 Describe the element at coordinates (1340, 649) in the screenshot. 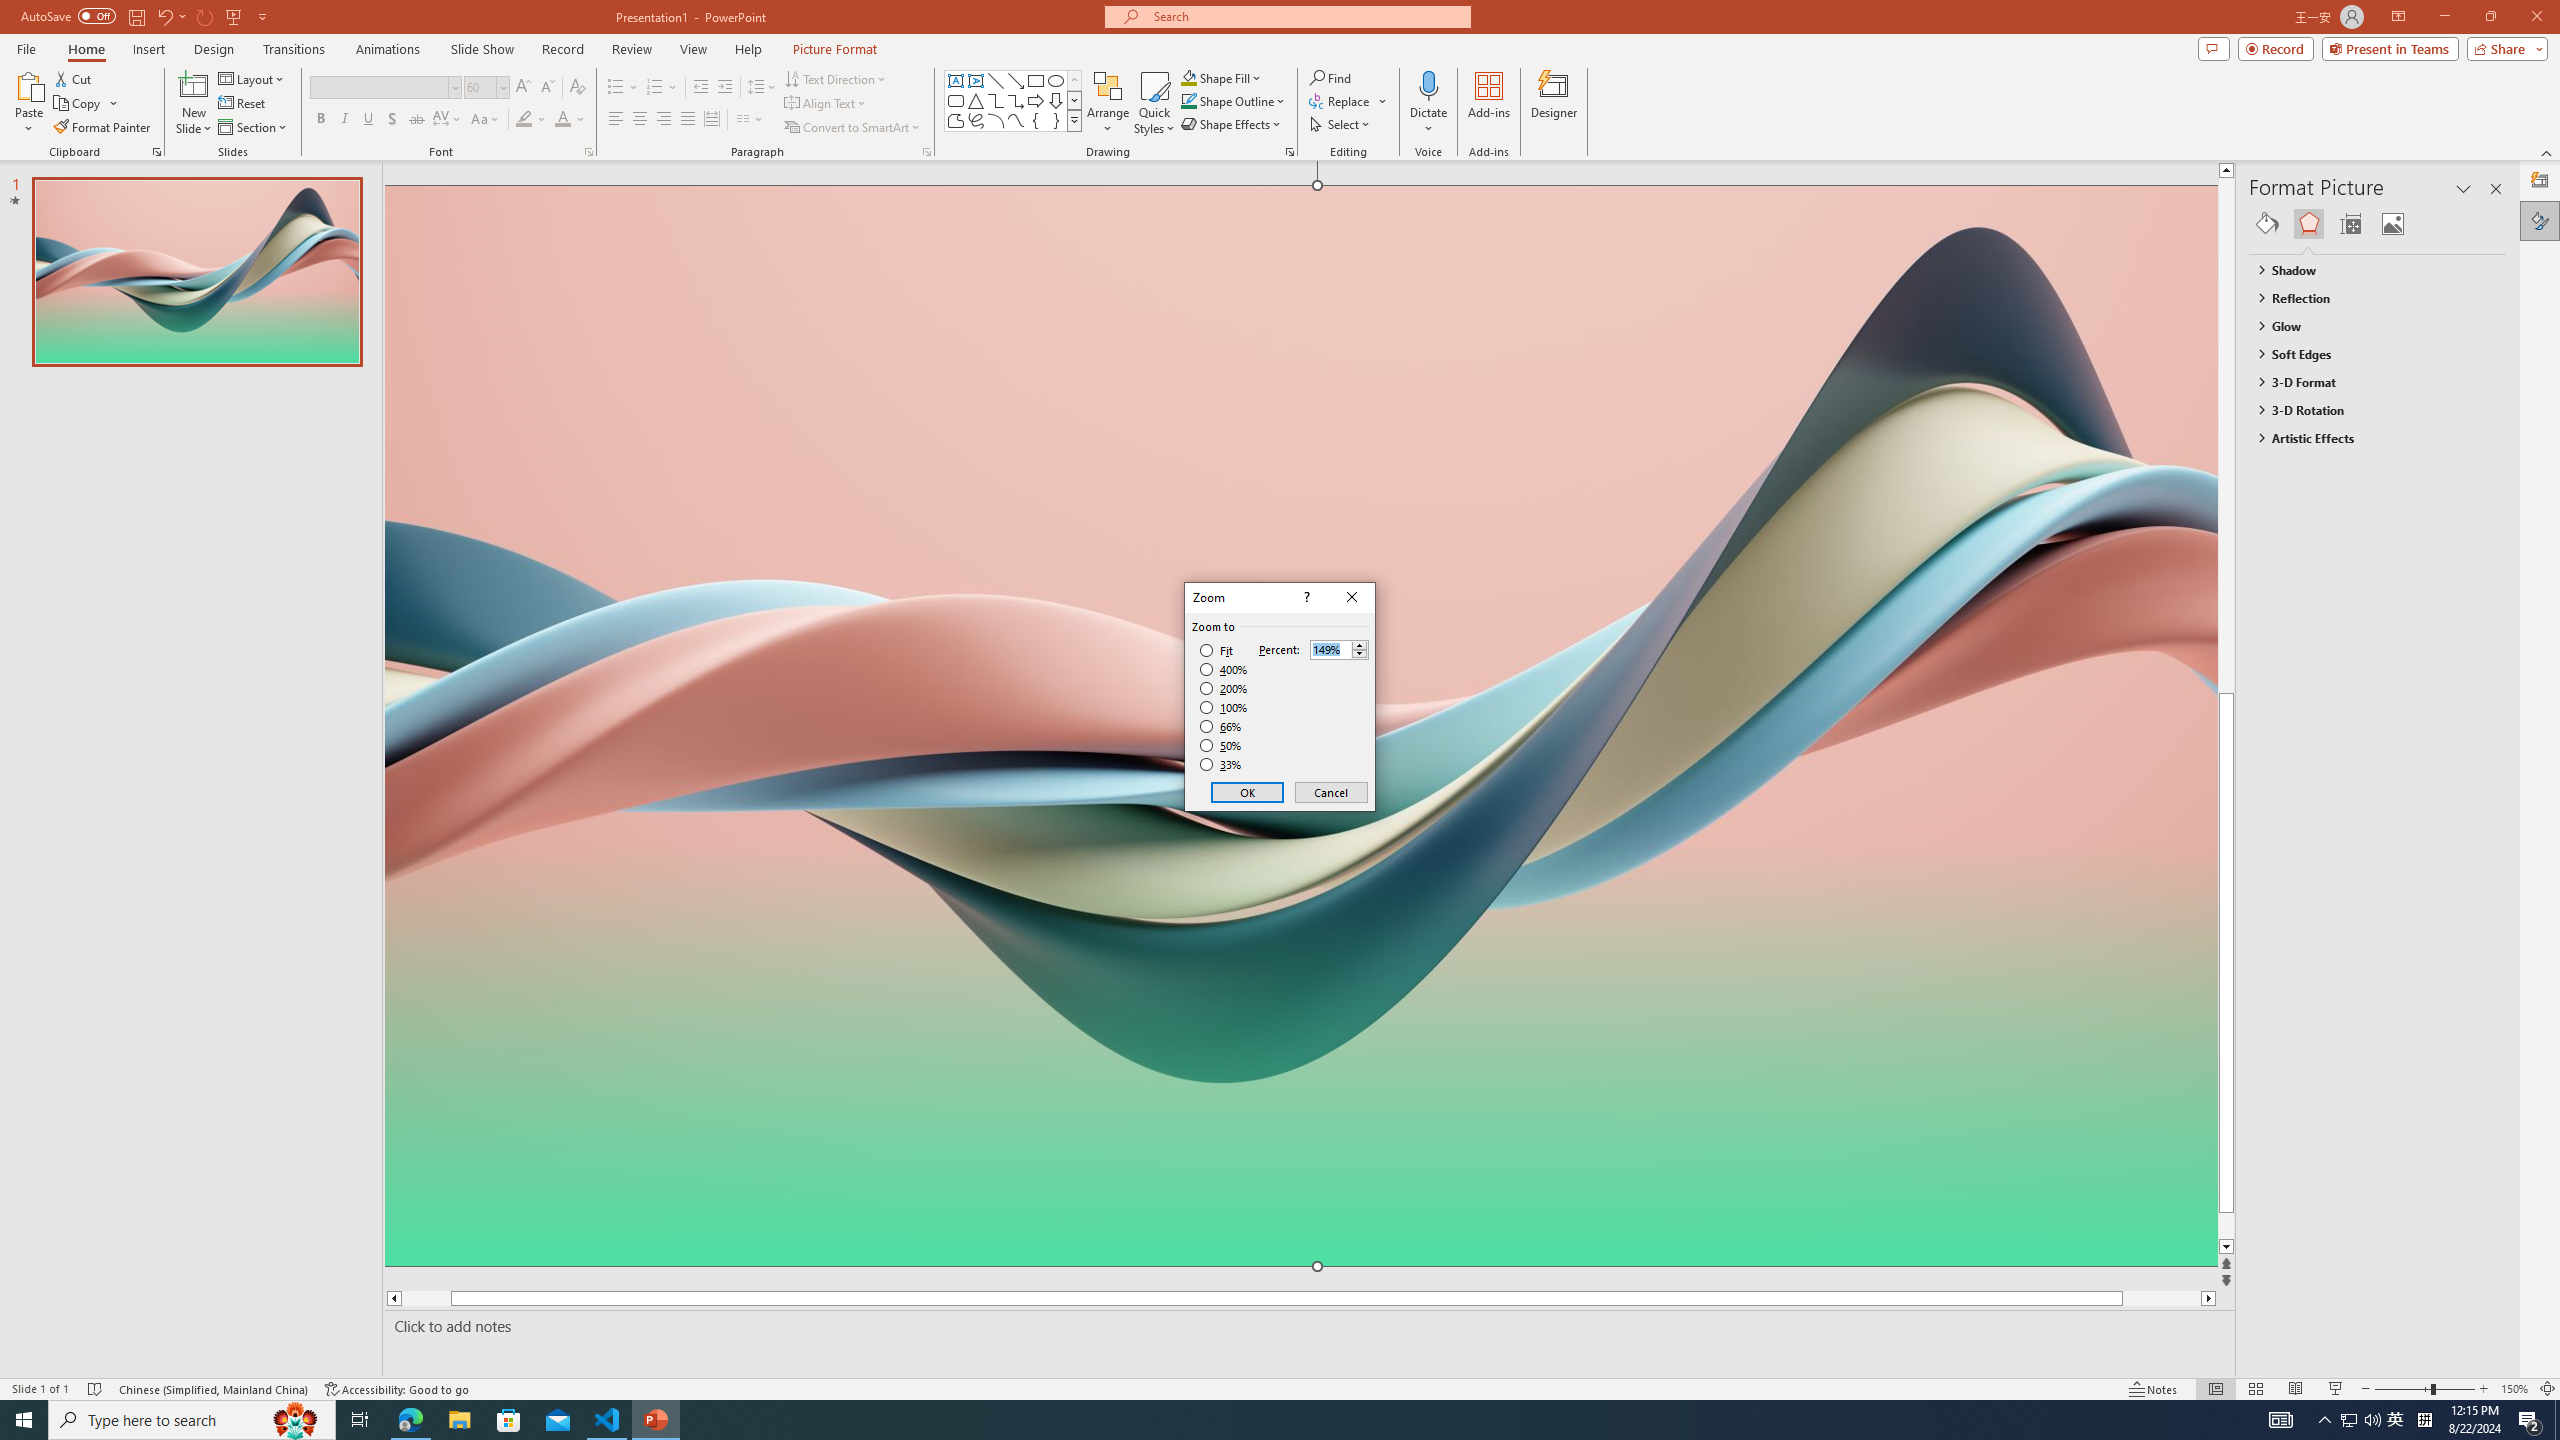

I see `Percent` at that location.